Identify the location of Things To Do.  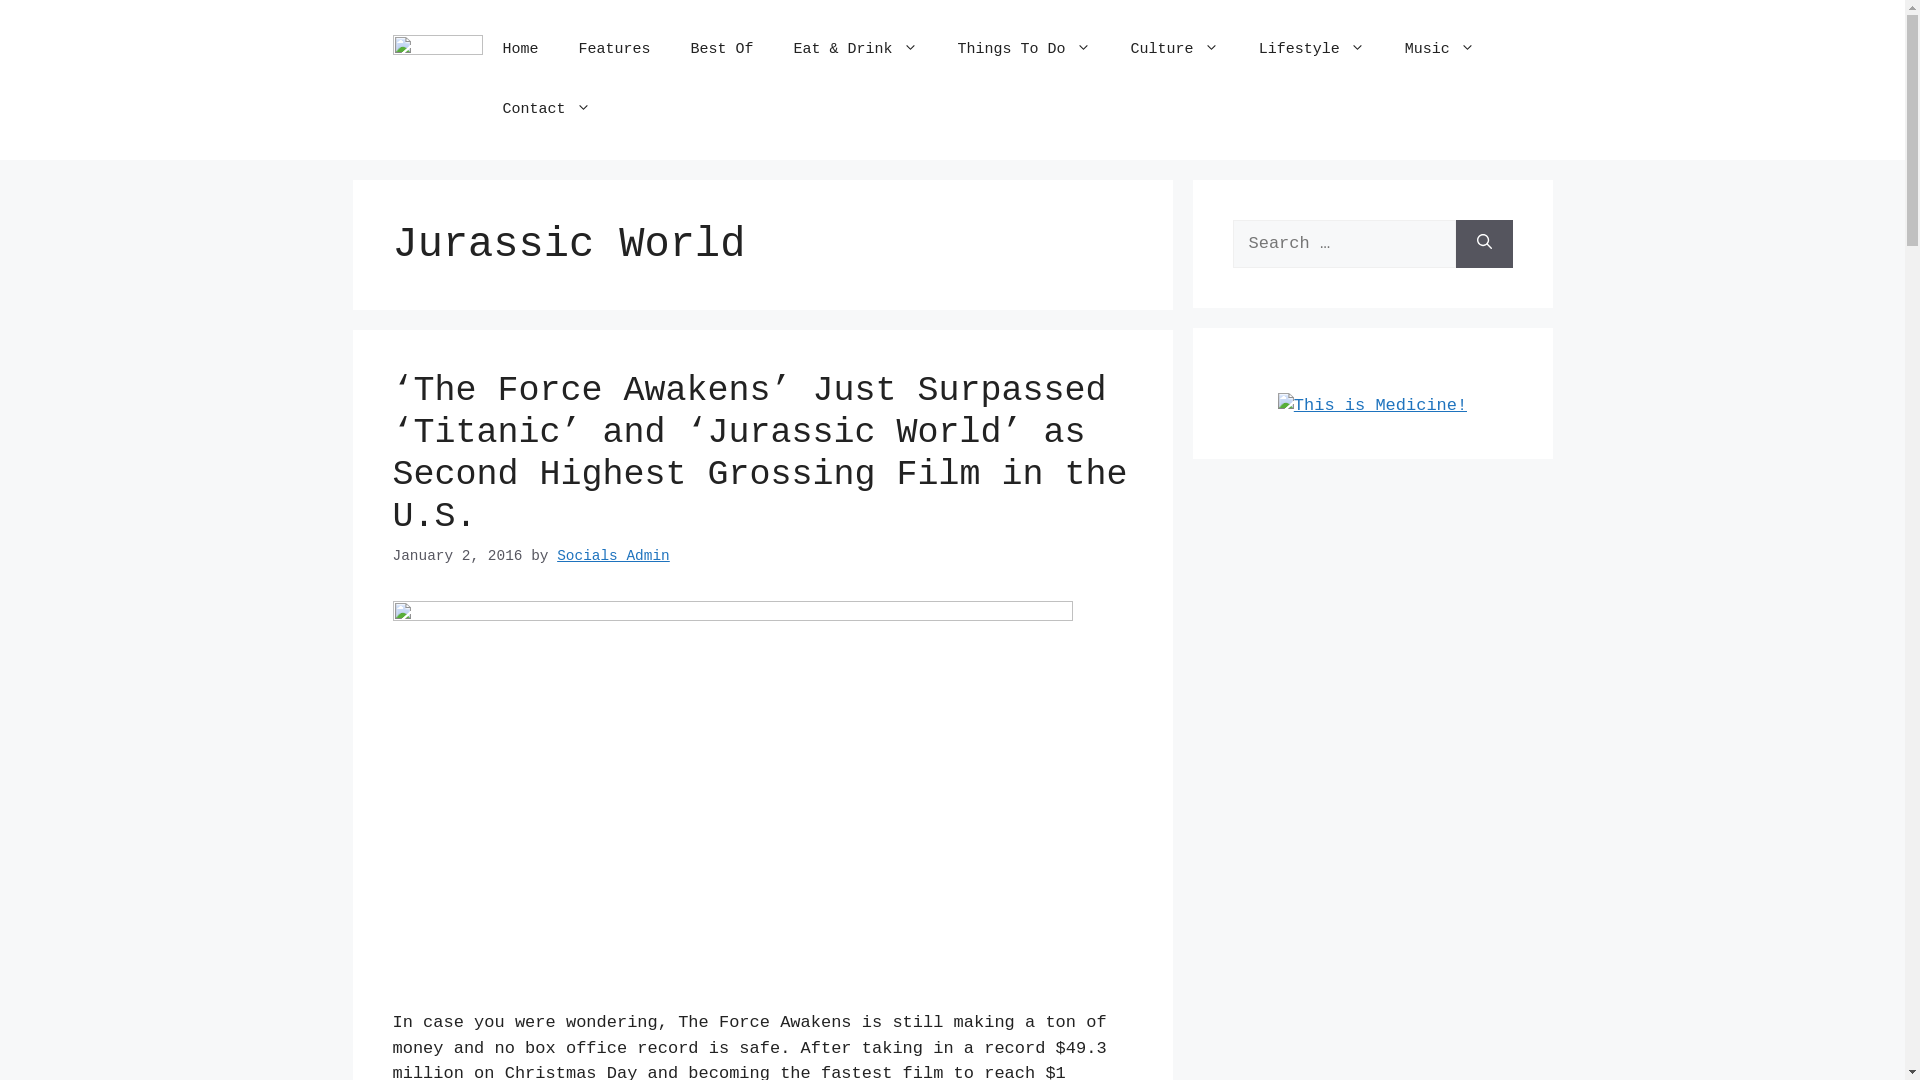
(1024, 50).